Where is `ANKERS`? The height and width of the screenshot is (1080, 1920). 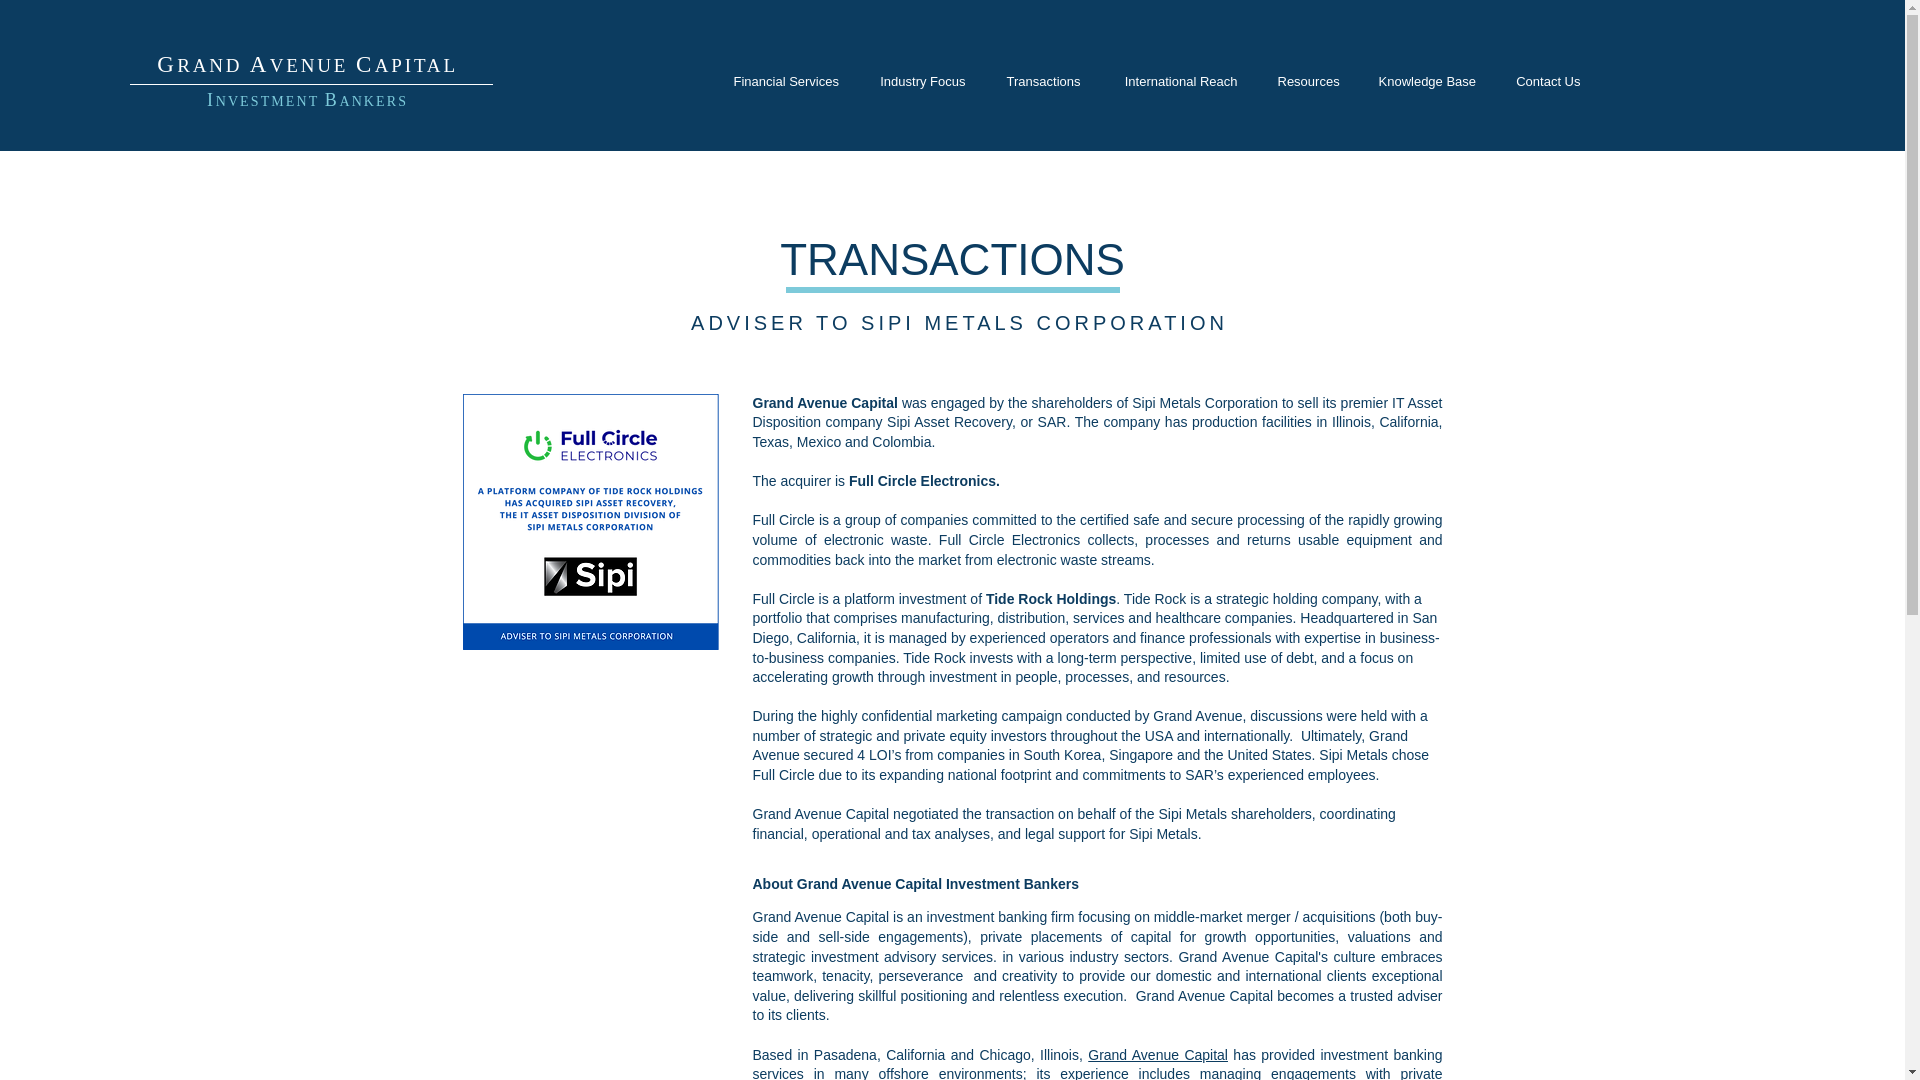
ANKERS is located at coordinates (373, 101).